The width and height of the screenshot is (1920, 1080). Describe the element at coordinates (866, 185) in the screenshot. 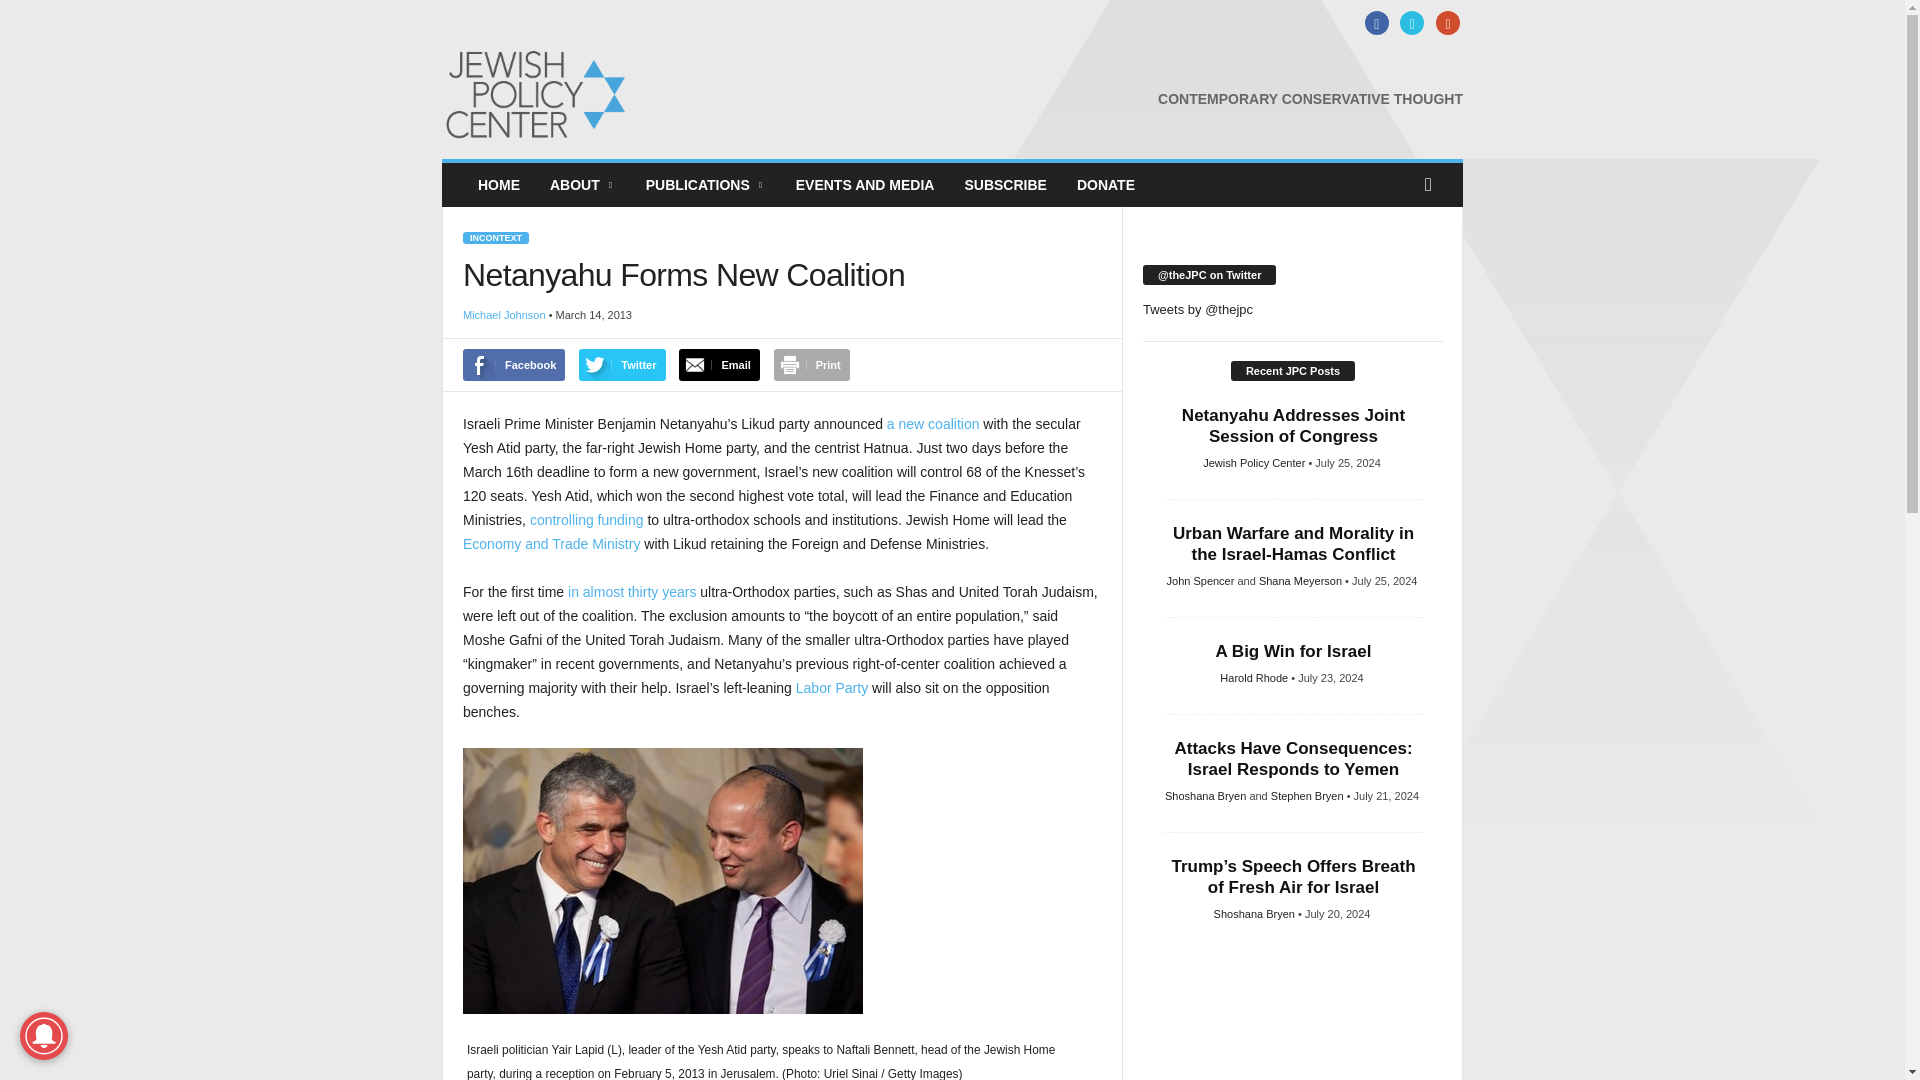

I see `EVENTS AND MEDIA` at that location.